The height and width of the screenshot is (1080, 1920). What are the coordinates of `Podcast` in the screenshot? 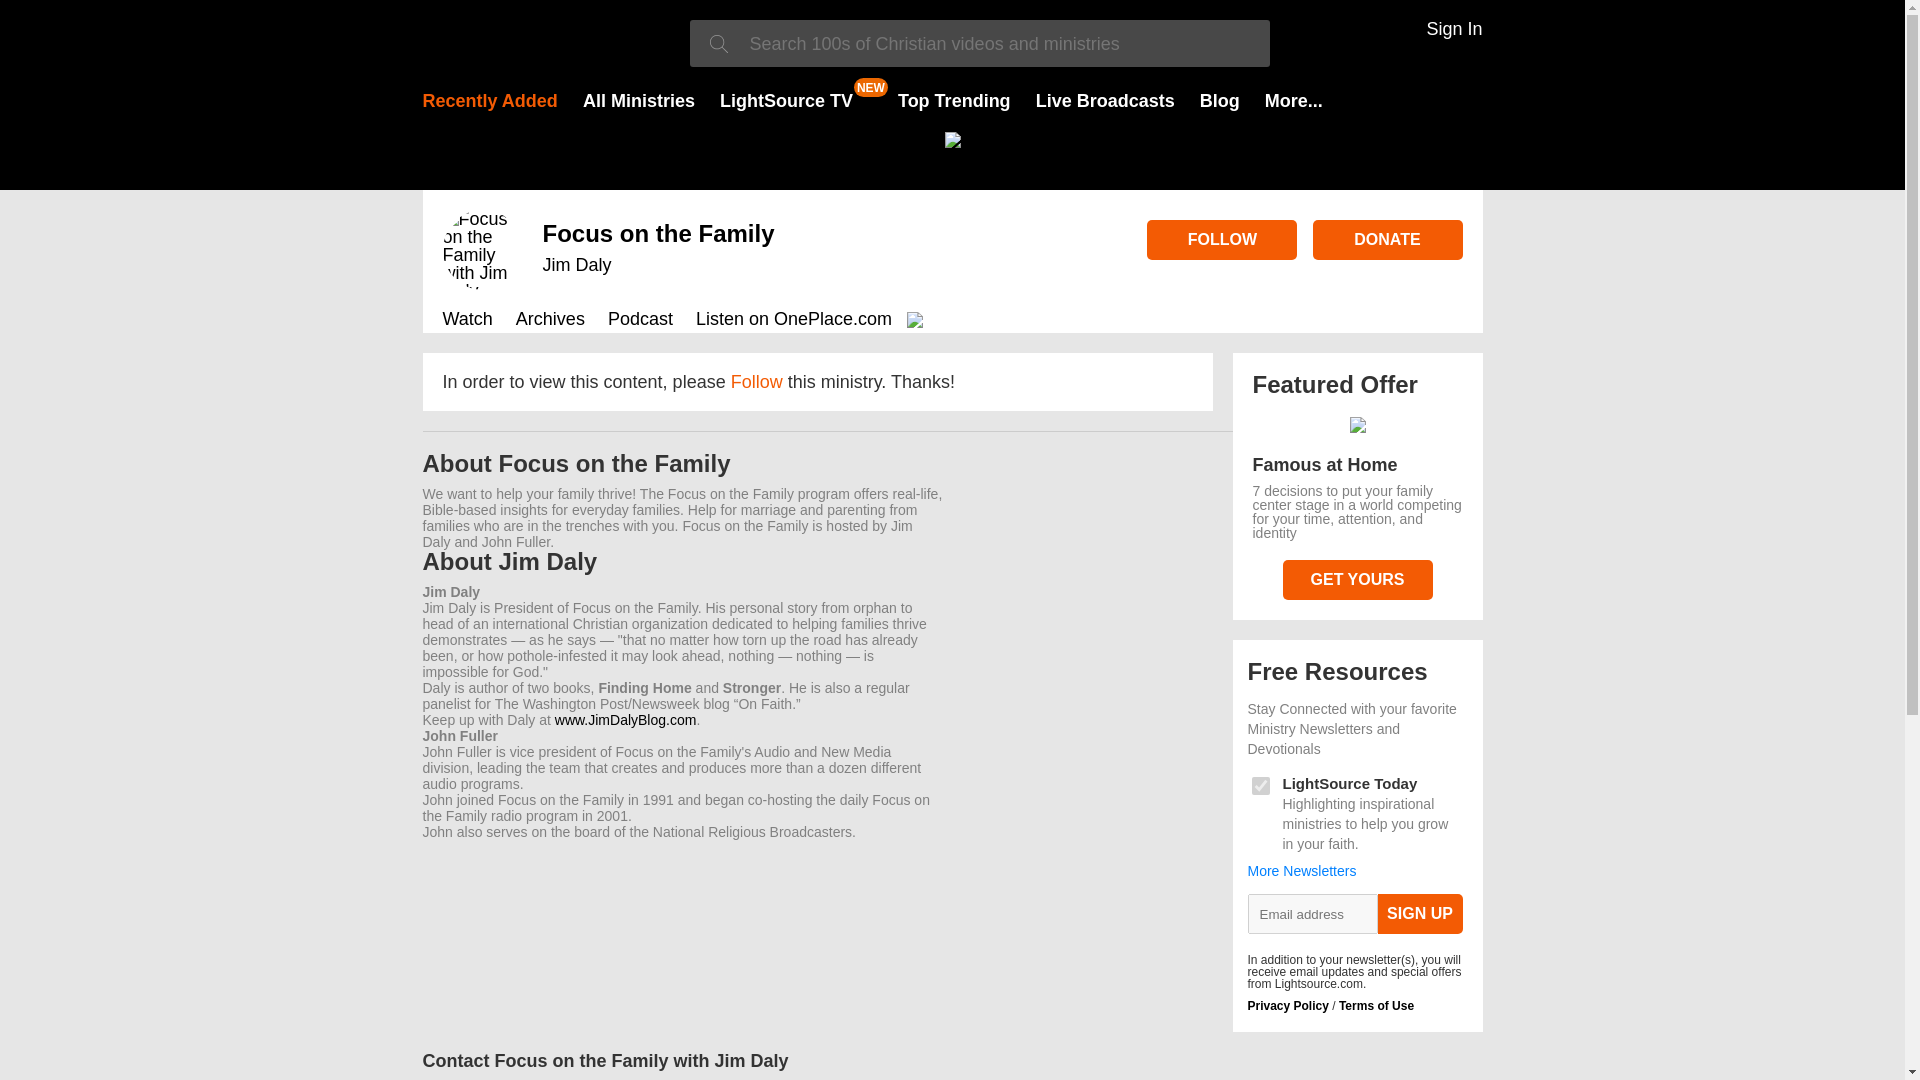 It's located at (640, 320).